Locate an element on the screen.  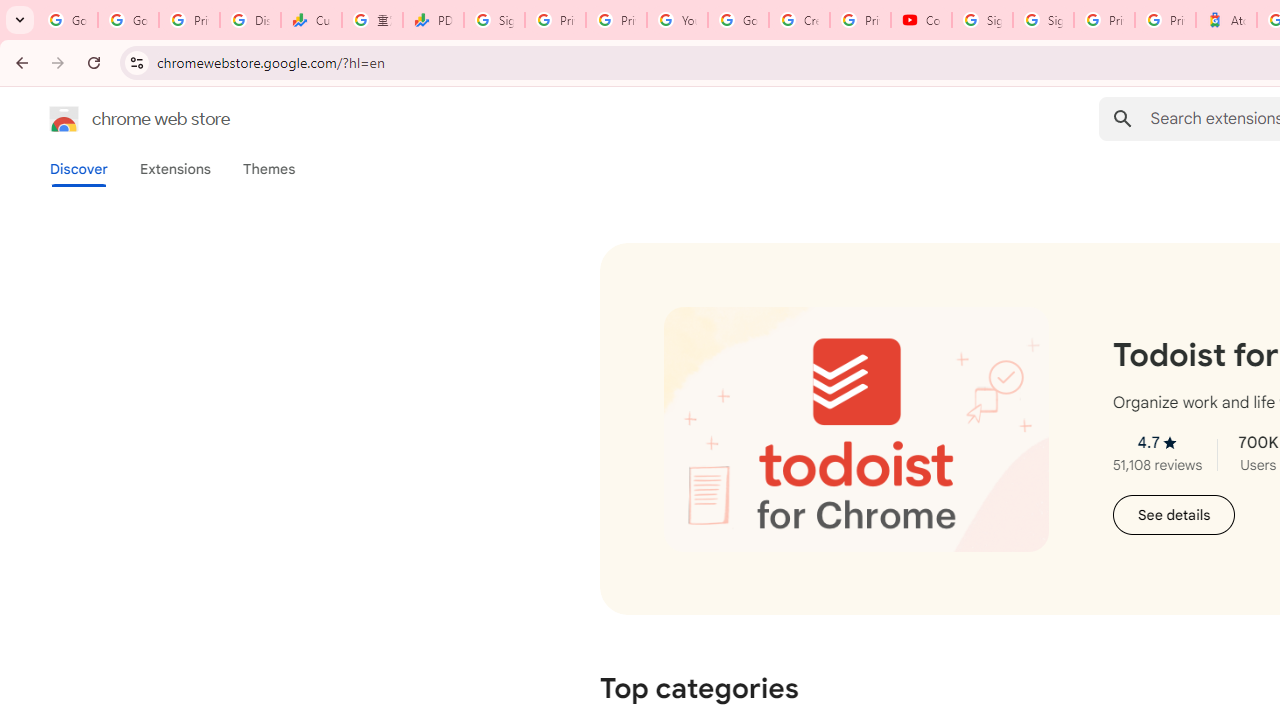
Currencies - Google Finance is located at coordinates (310, 20).